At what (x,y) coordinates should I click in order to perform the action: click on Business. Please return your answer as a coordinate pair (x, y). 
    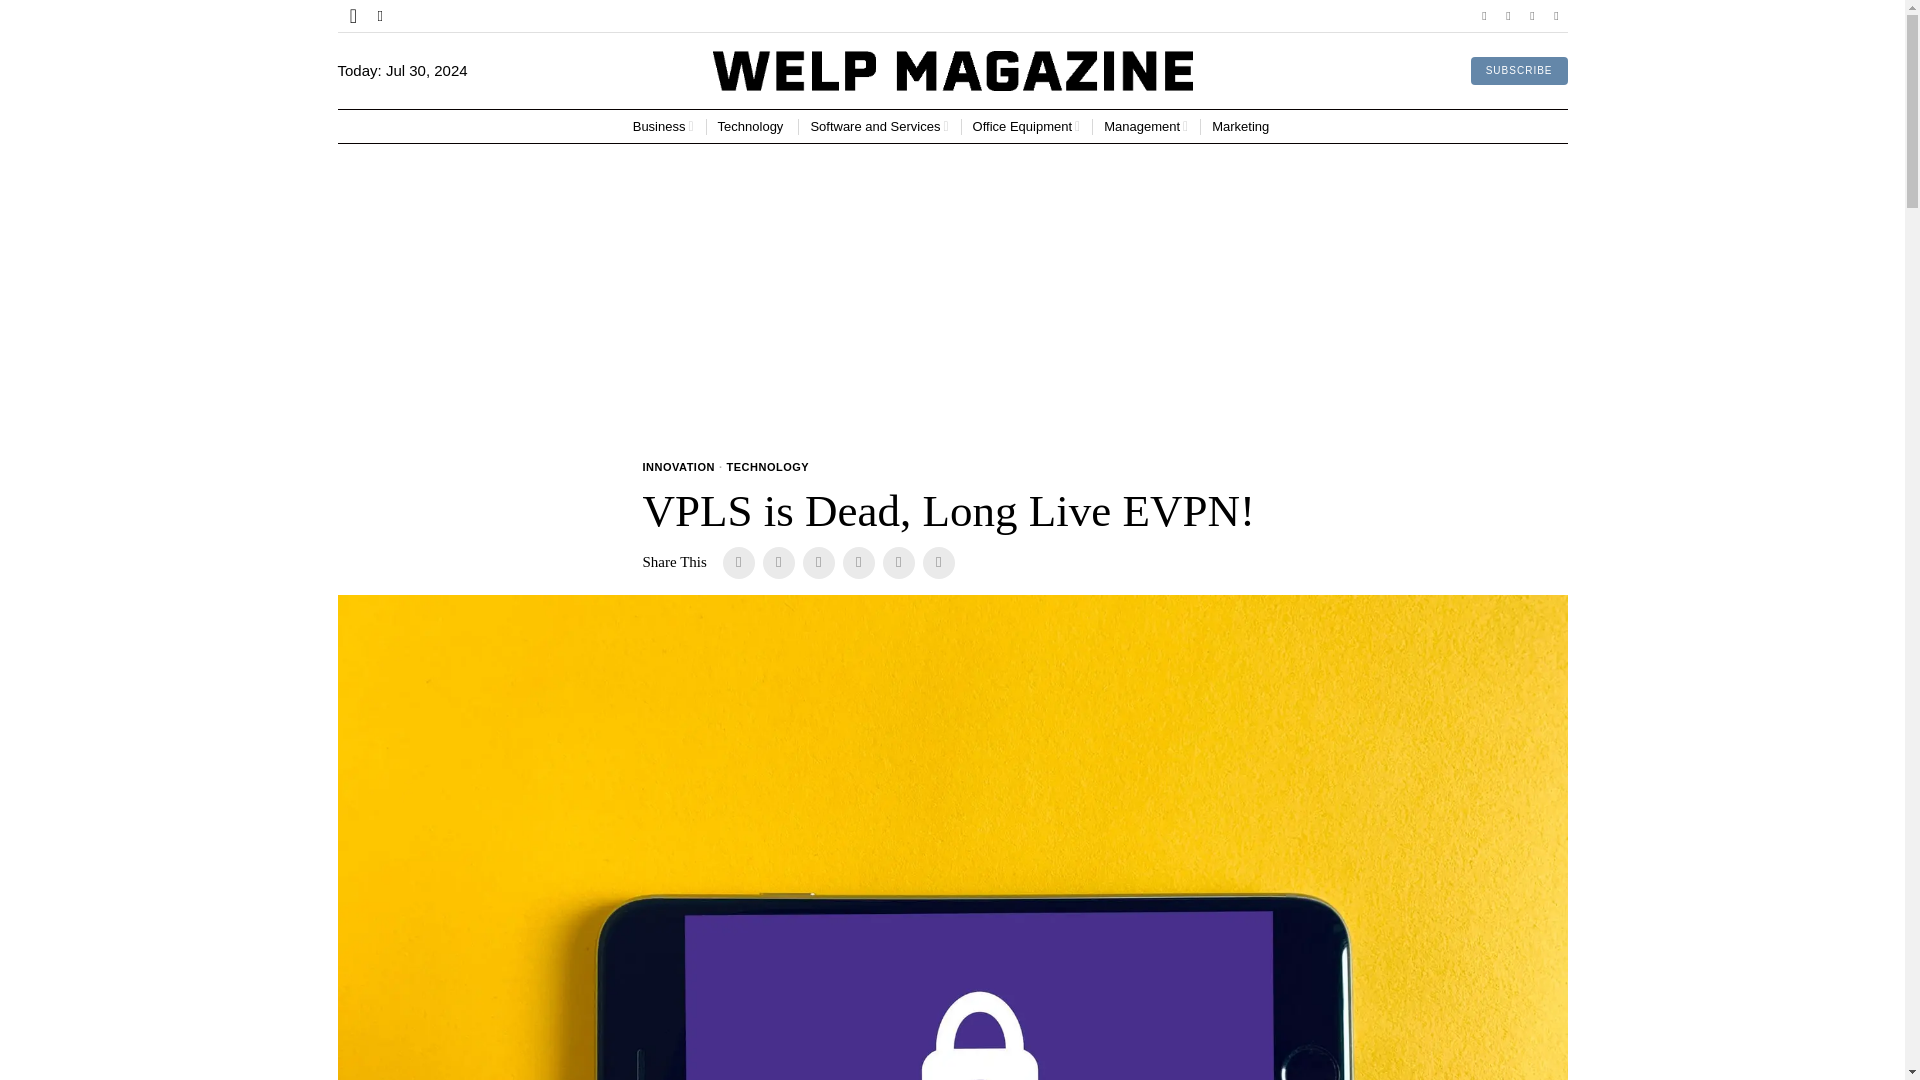
    Looking at the image, I should click on (663, 126).